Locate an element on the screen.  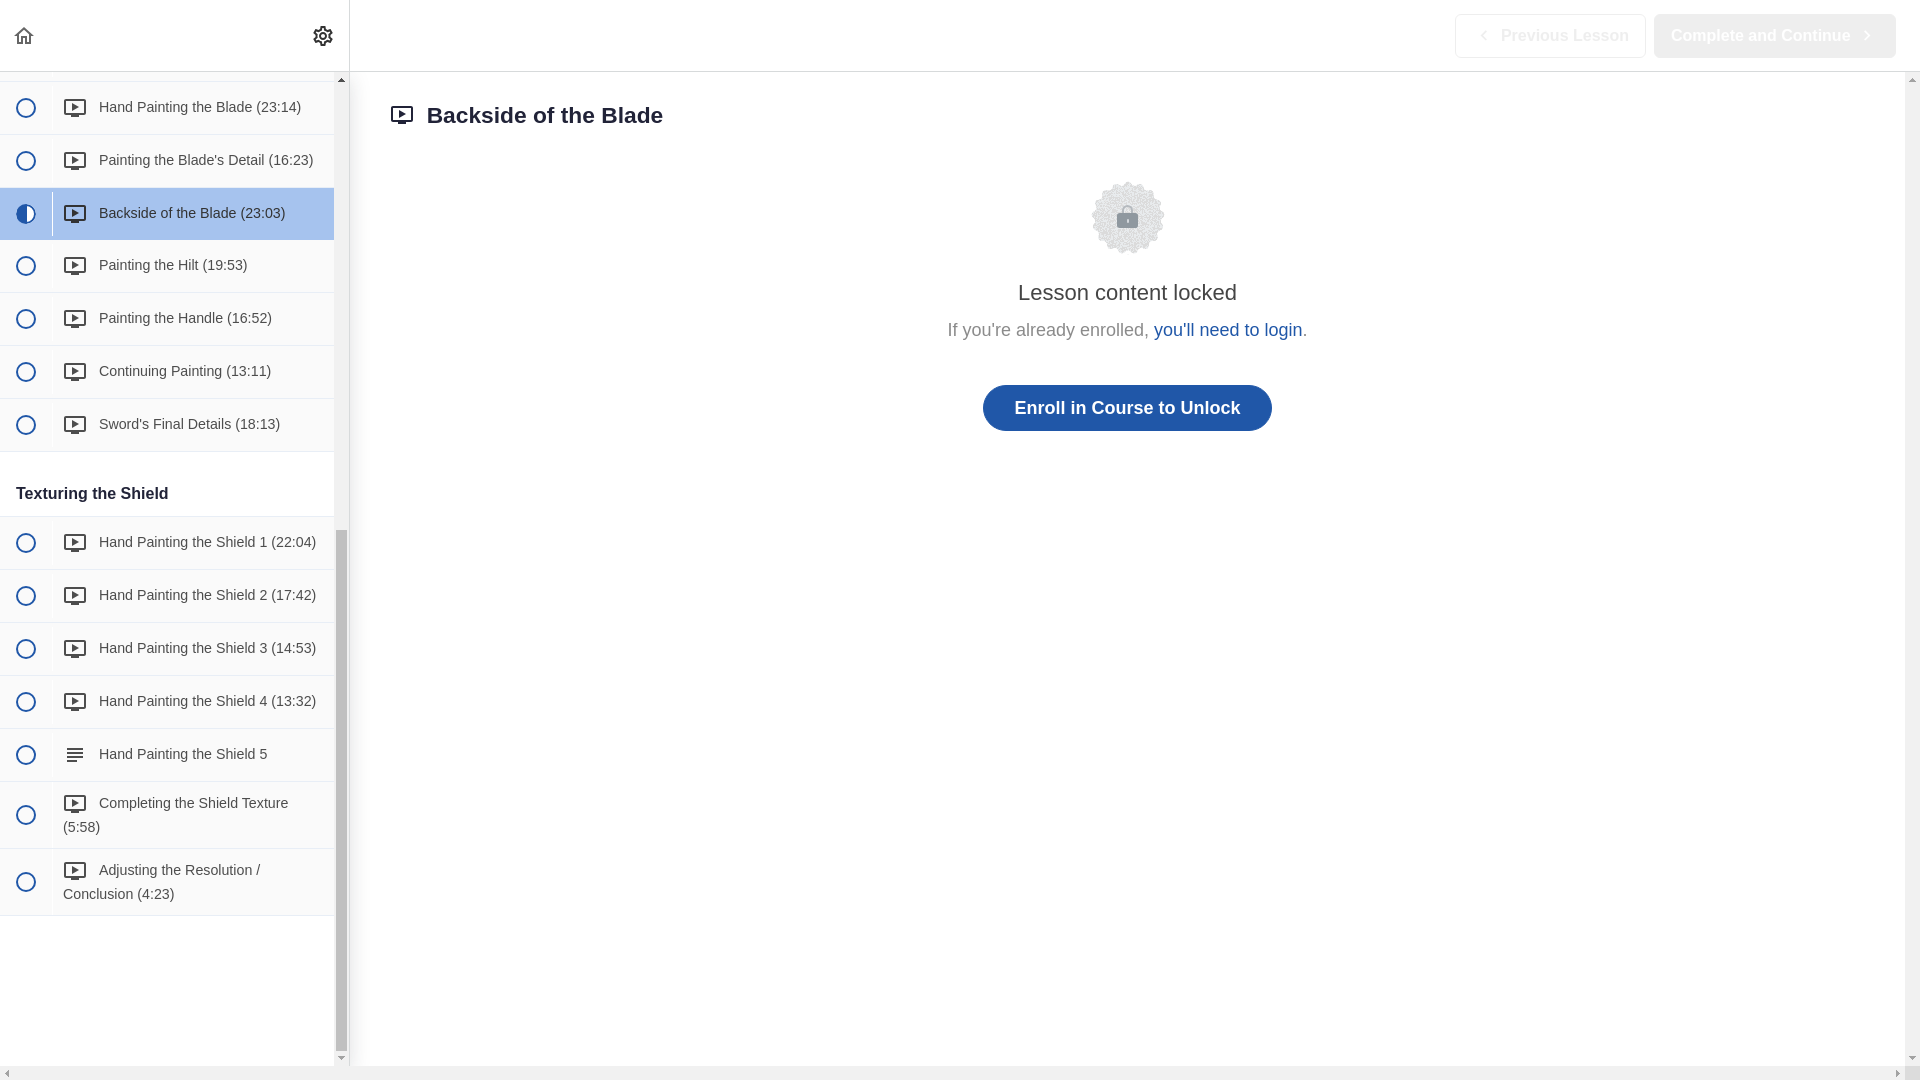
  Completing the Shield Texture (5:58) is located at coordinates (167, 815).